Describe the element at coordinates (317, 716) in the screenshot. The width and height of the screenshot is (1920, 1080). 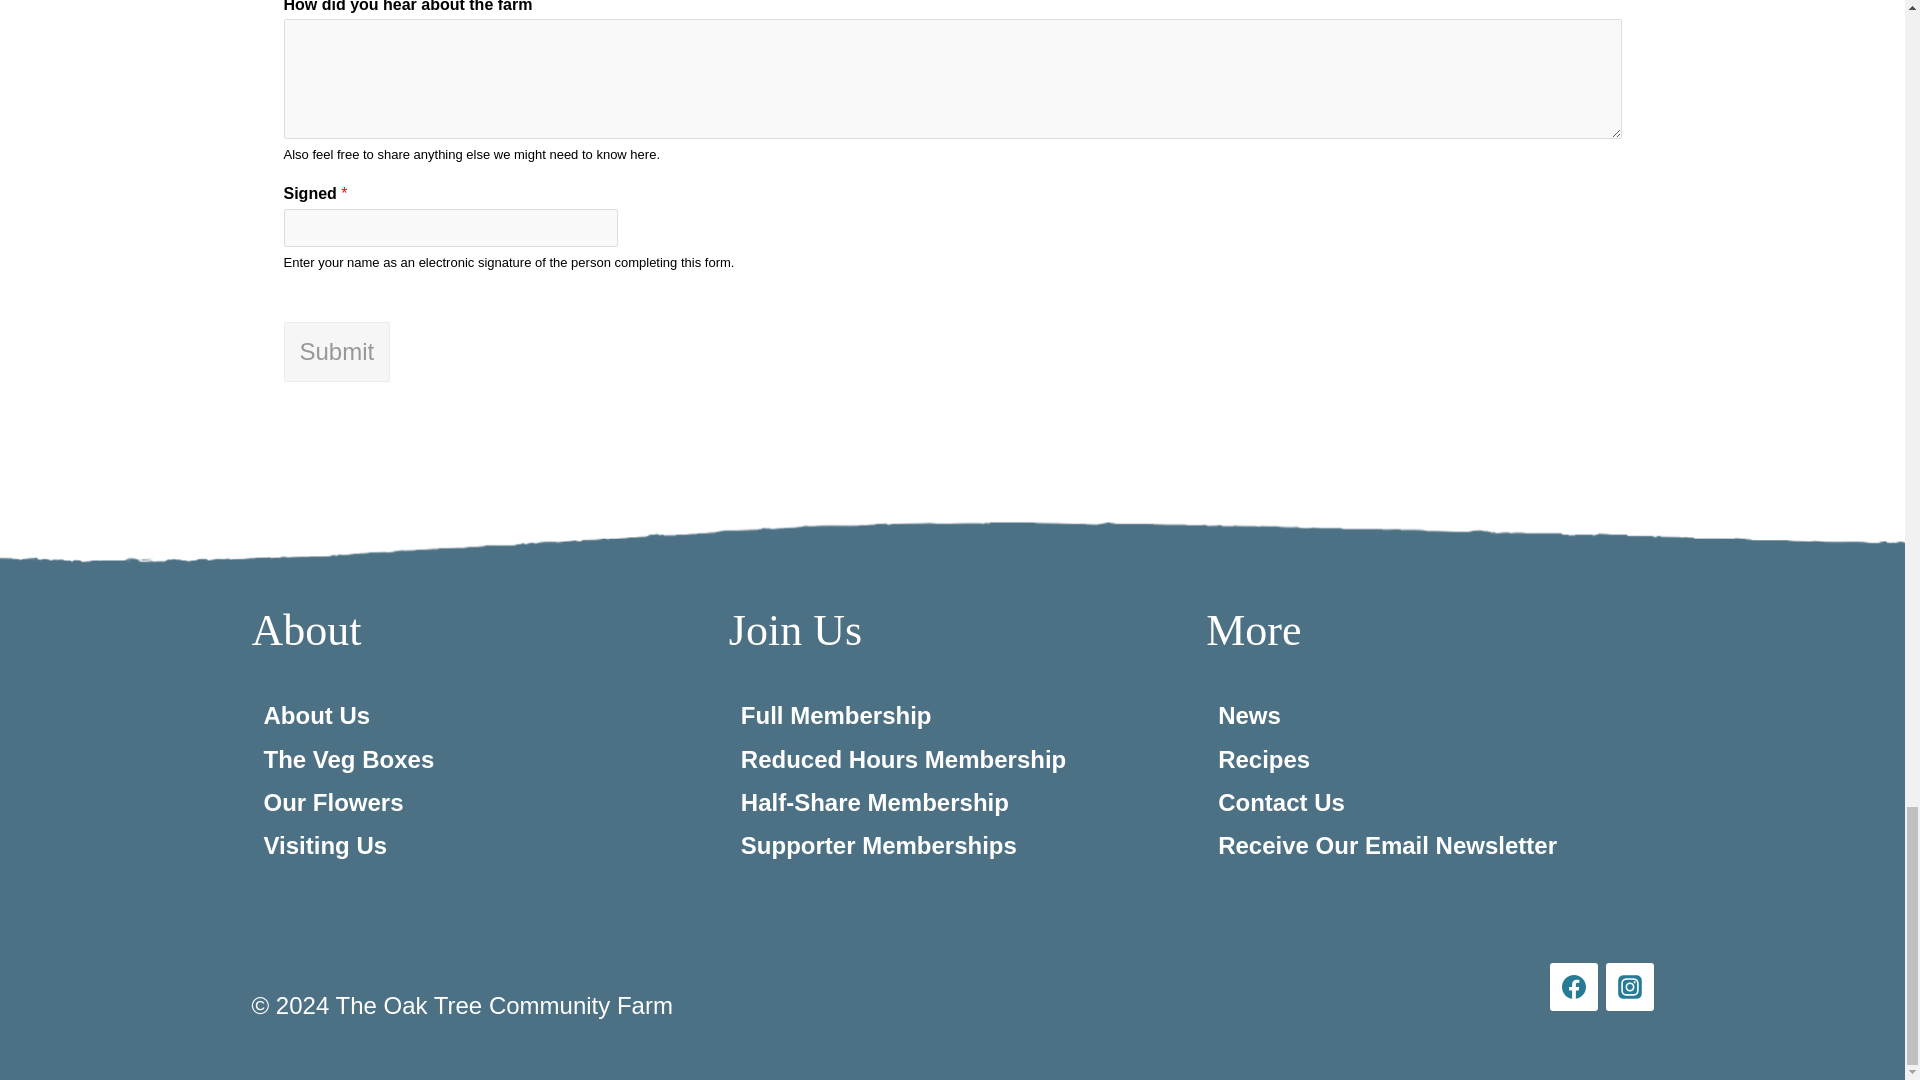
I see `About Us` at that location.